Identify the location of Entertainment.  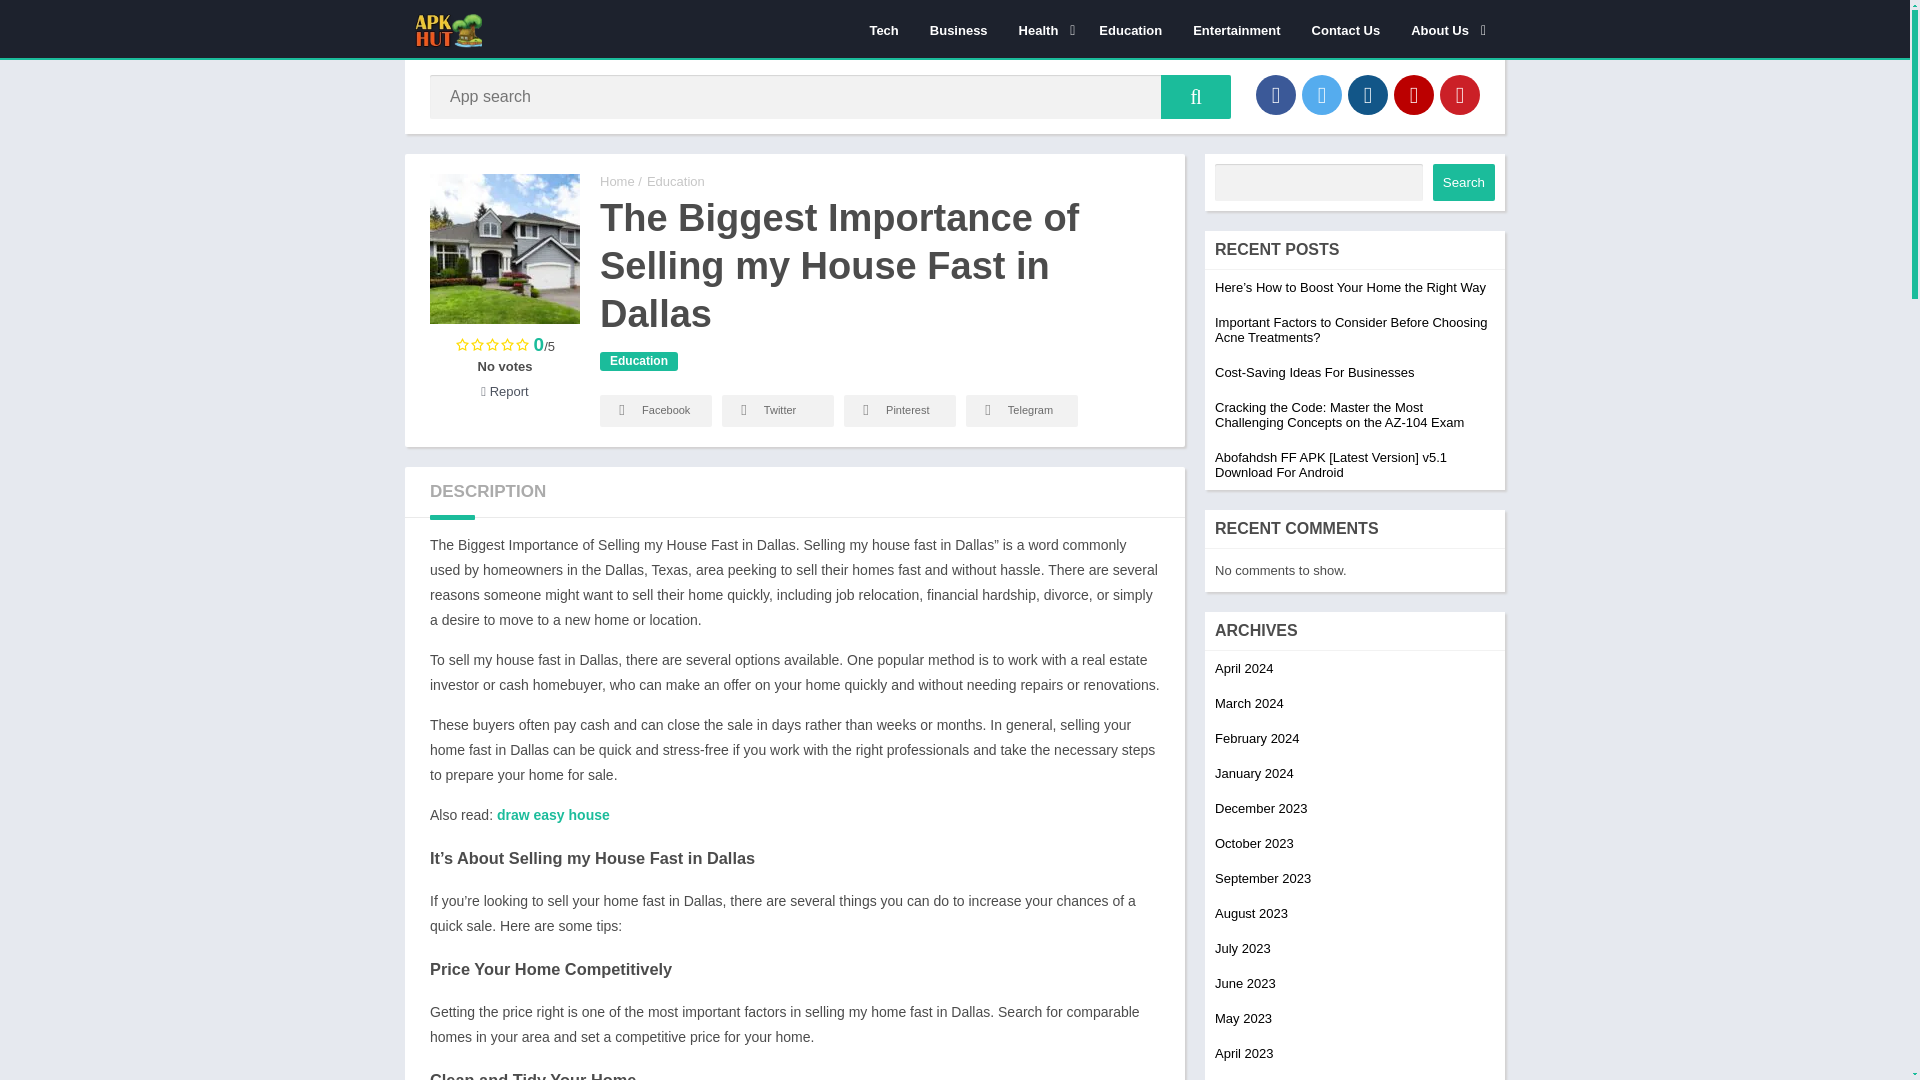
(1236, 29).